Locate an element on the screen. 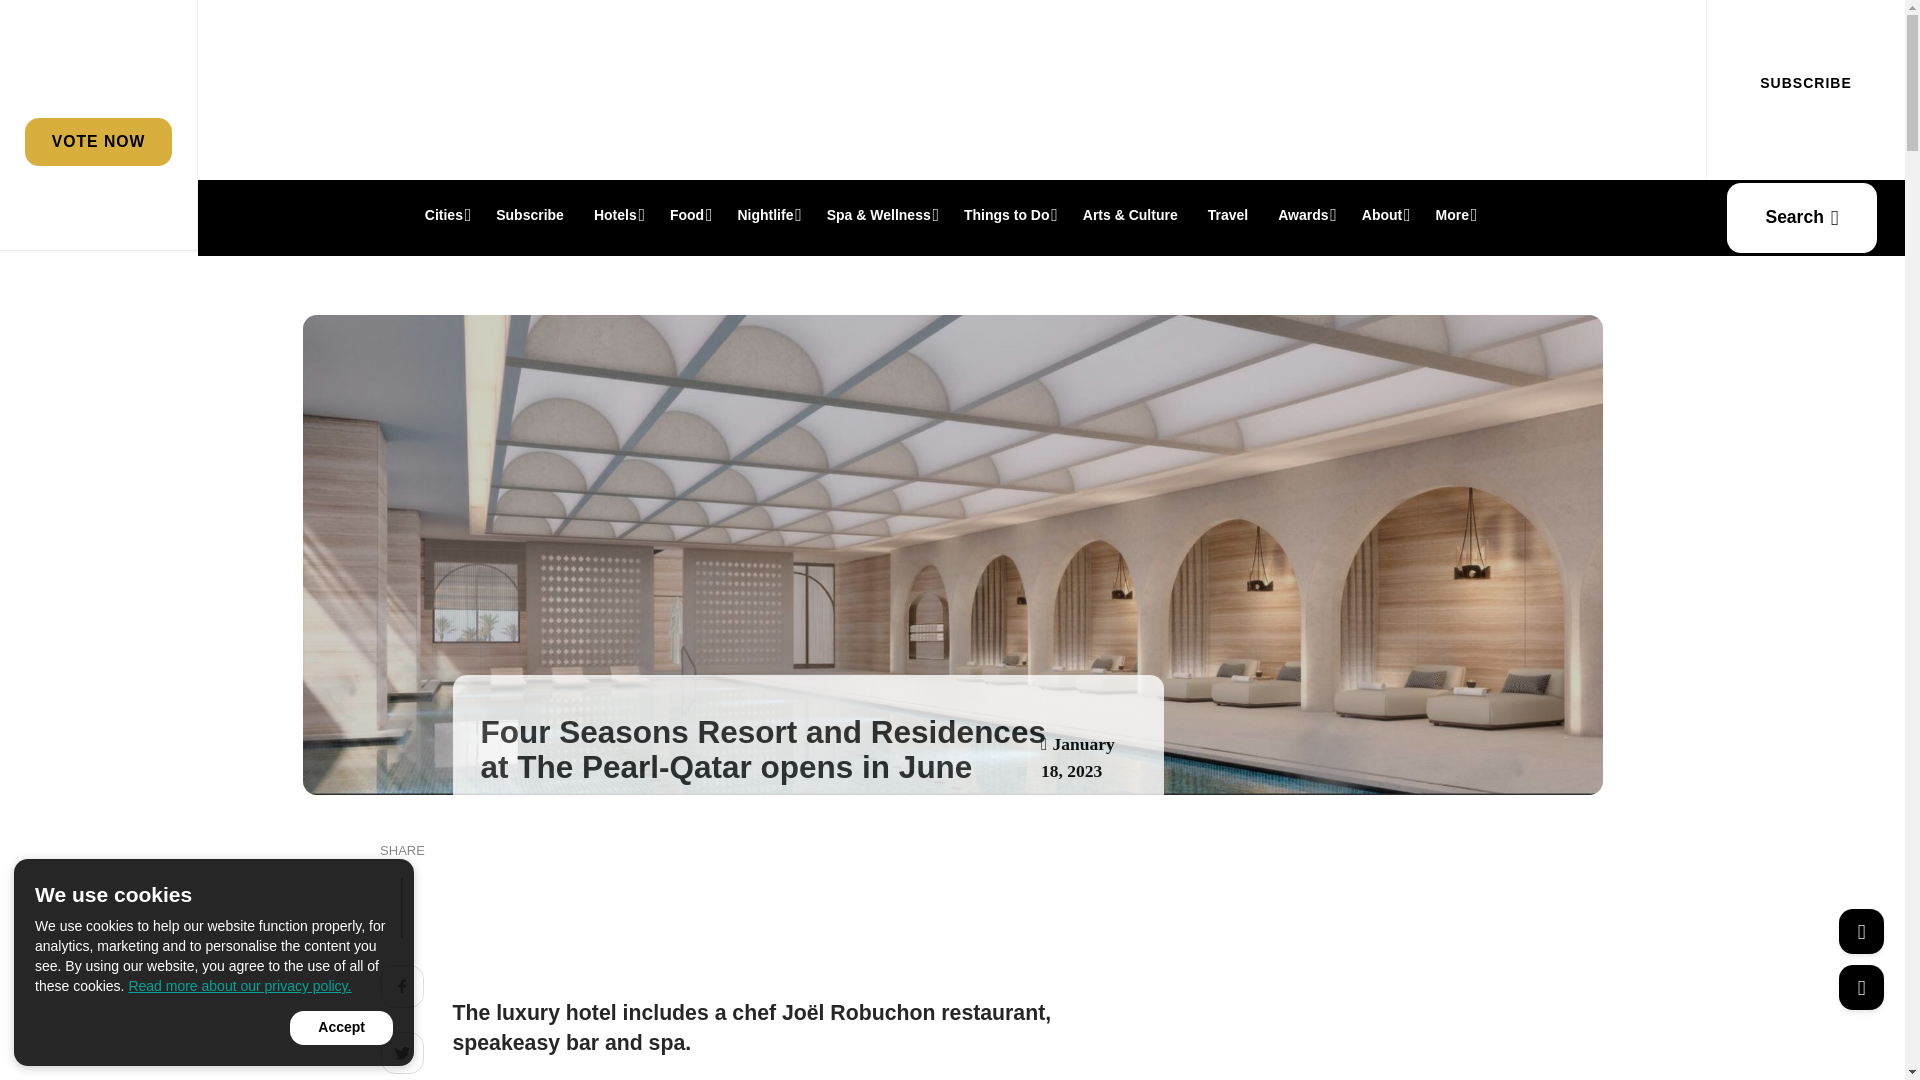 The image size is (1920, 1080). January 18, 2023 at 7:52 am is located at coordinates (1078, 757).